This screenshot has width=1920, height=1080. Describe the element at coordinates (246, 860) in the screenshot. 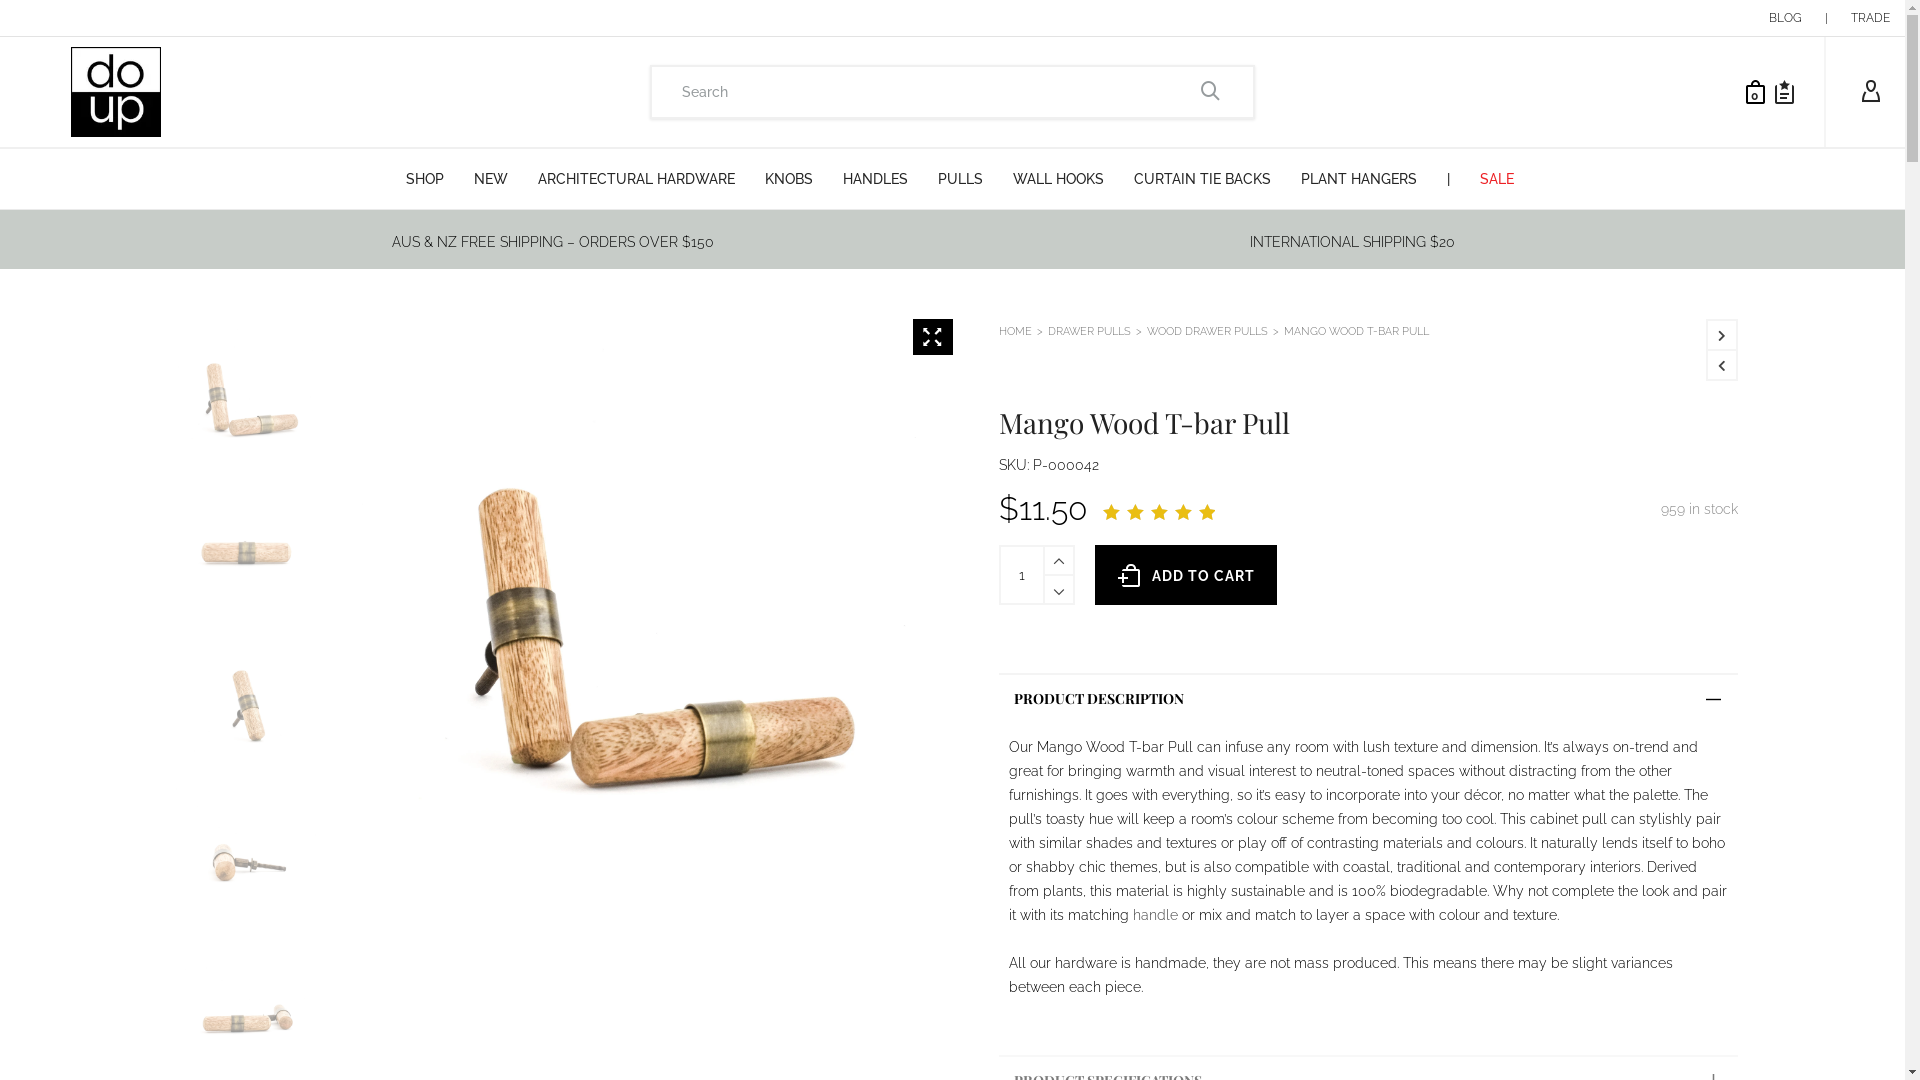

I see `DSC 1666 Mango wood and antique banding pull` at that location.